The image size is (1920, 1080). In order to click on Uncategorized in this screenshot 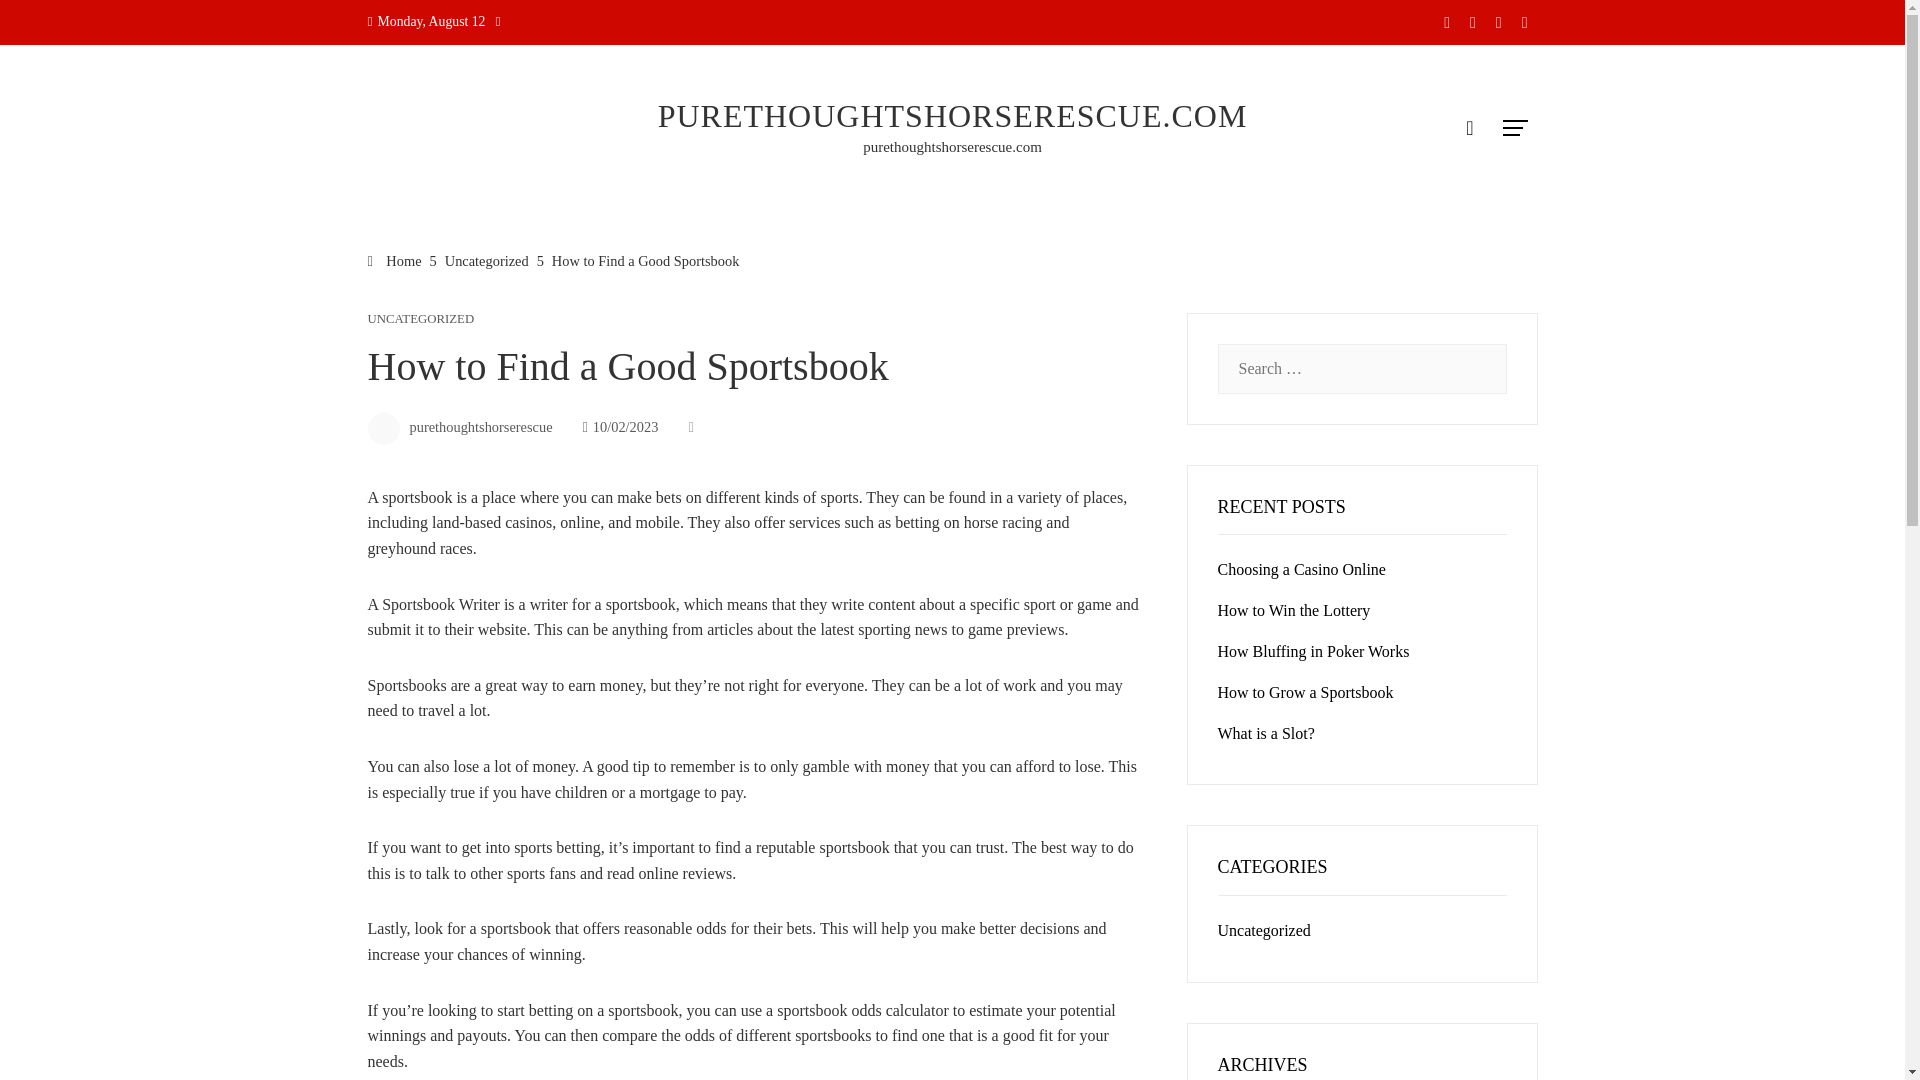, I will do `click(1264, 930)`.